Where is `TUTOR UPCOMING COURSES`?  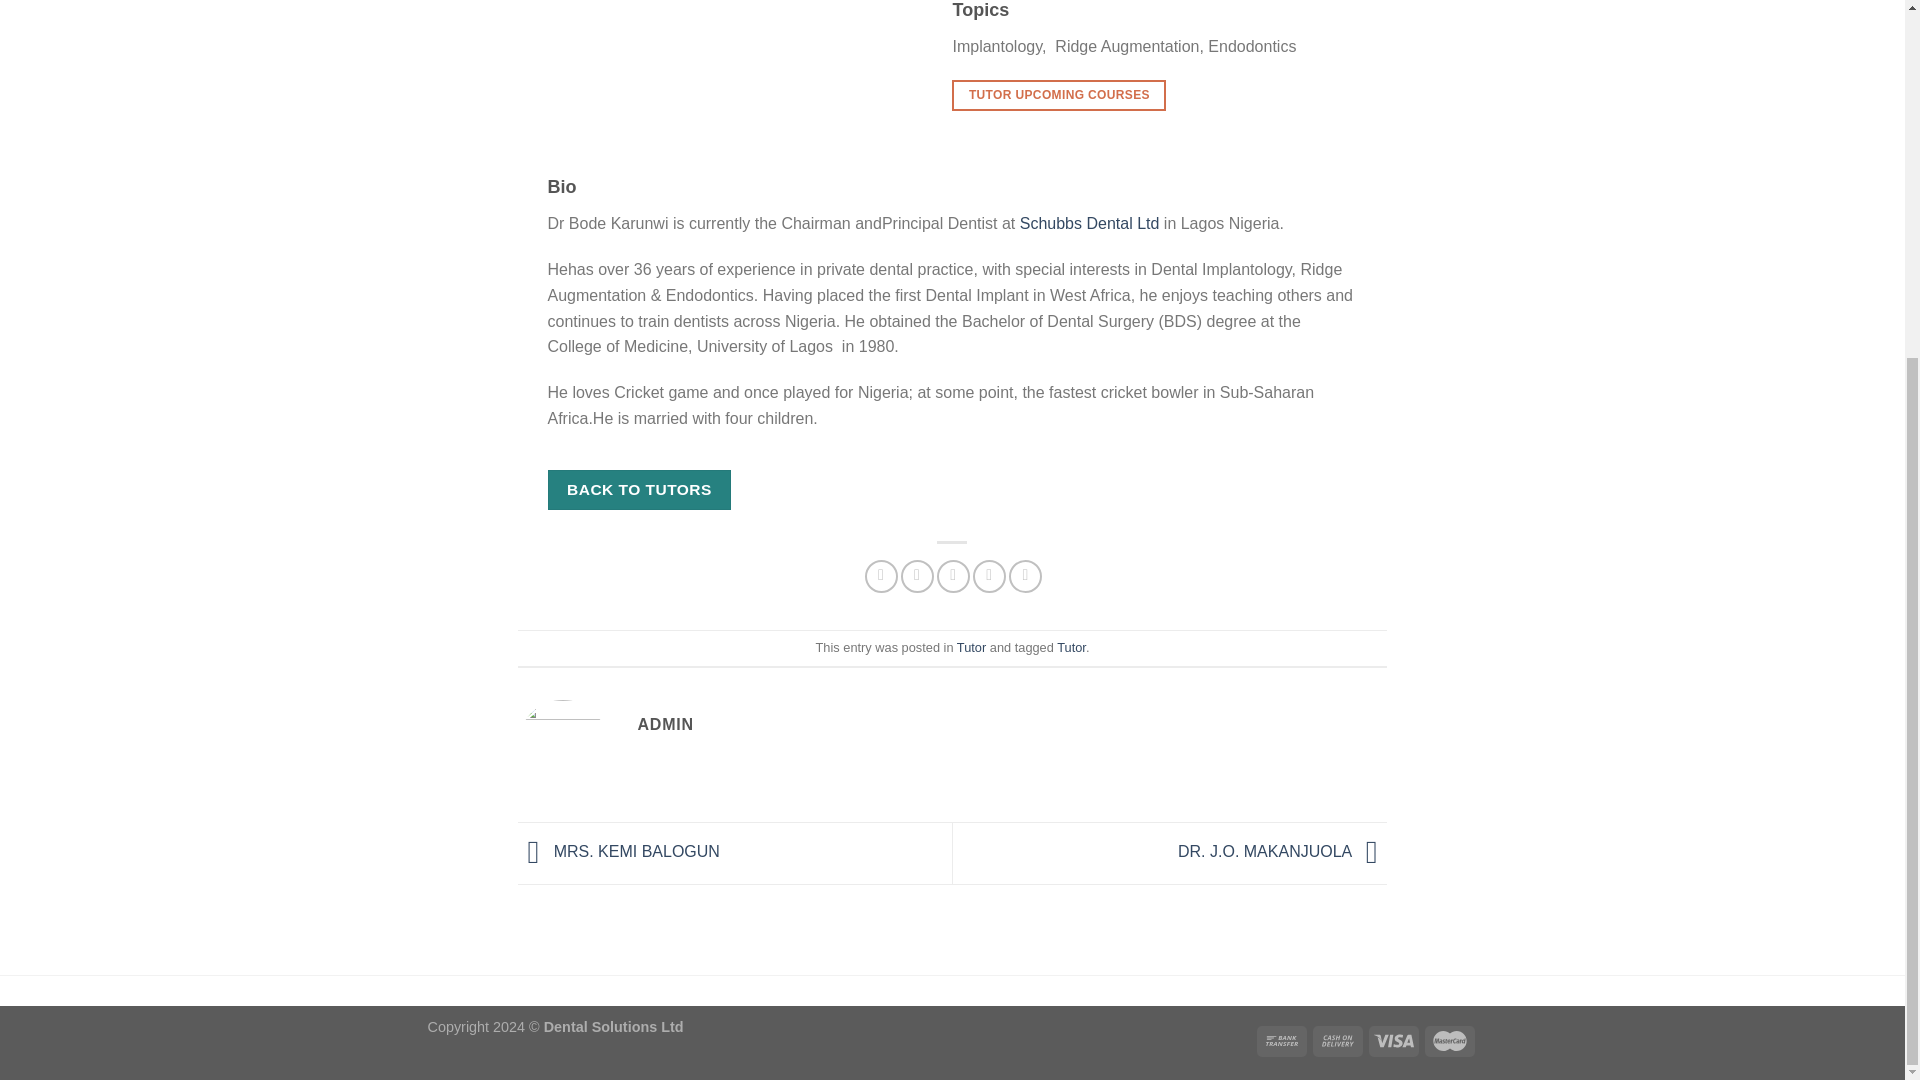
TUTOR UPCOMING COURSES is located at coordinates (1058, 94).